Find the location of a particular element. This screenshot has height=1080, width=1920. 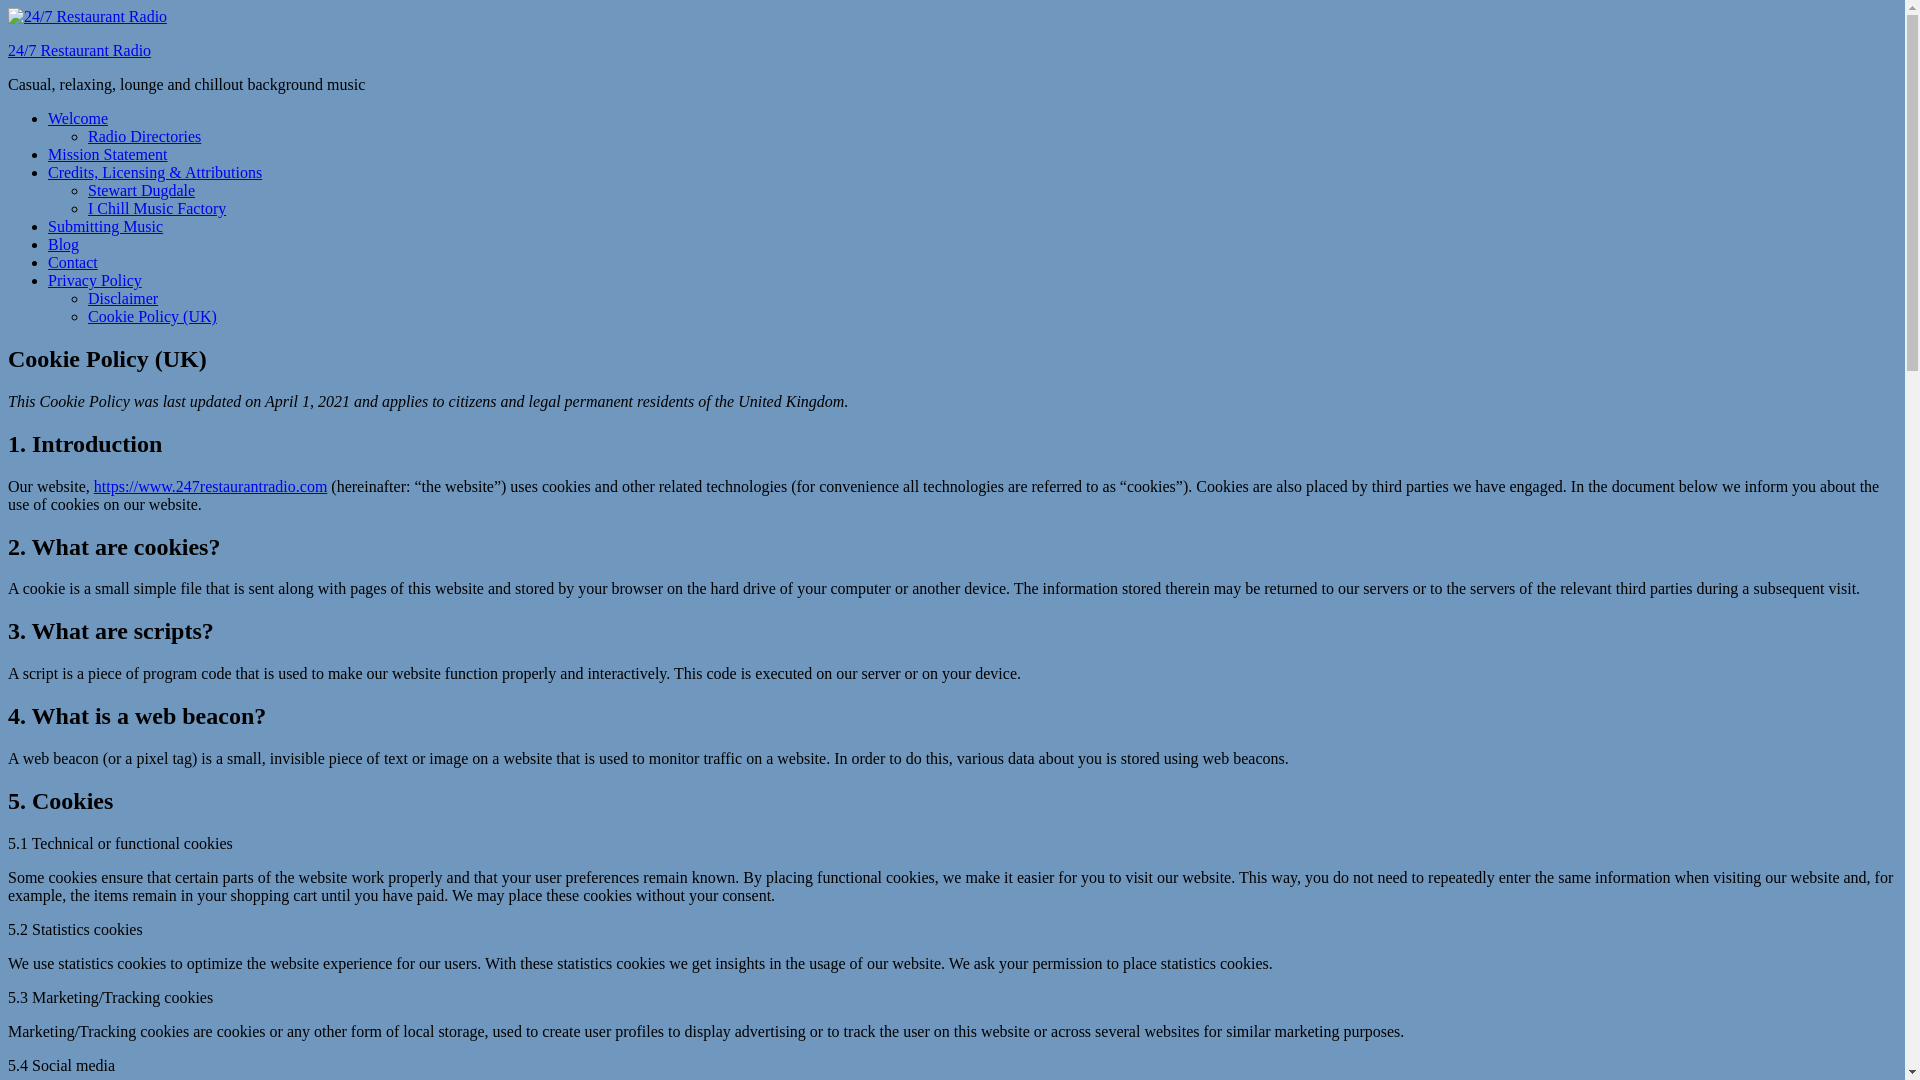

Submitting Music is located at coordinates (106, 226).